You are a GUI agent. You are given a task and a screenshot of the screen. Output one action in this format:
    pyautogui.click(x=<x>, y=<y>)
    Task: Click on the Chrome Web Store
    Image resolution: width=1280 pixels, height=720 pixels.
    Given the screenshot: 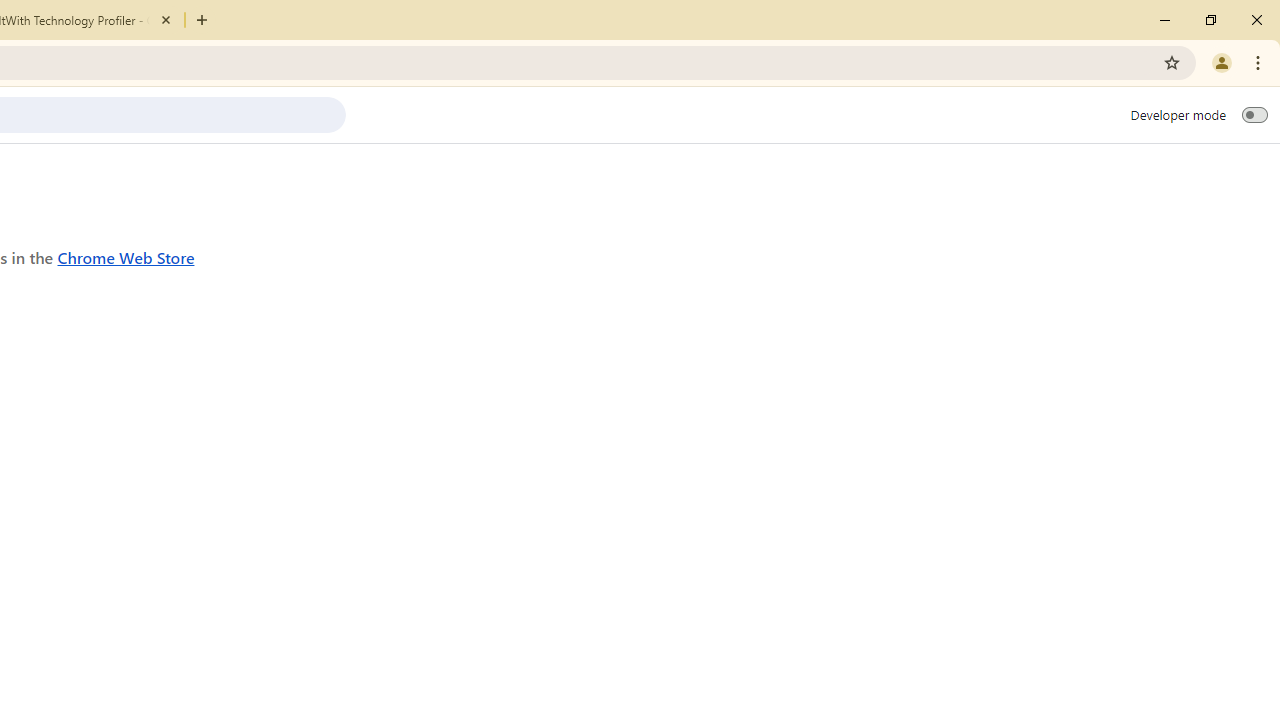 What is the action you would take?
    pyautogui.click(x=126, y=256)
    